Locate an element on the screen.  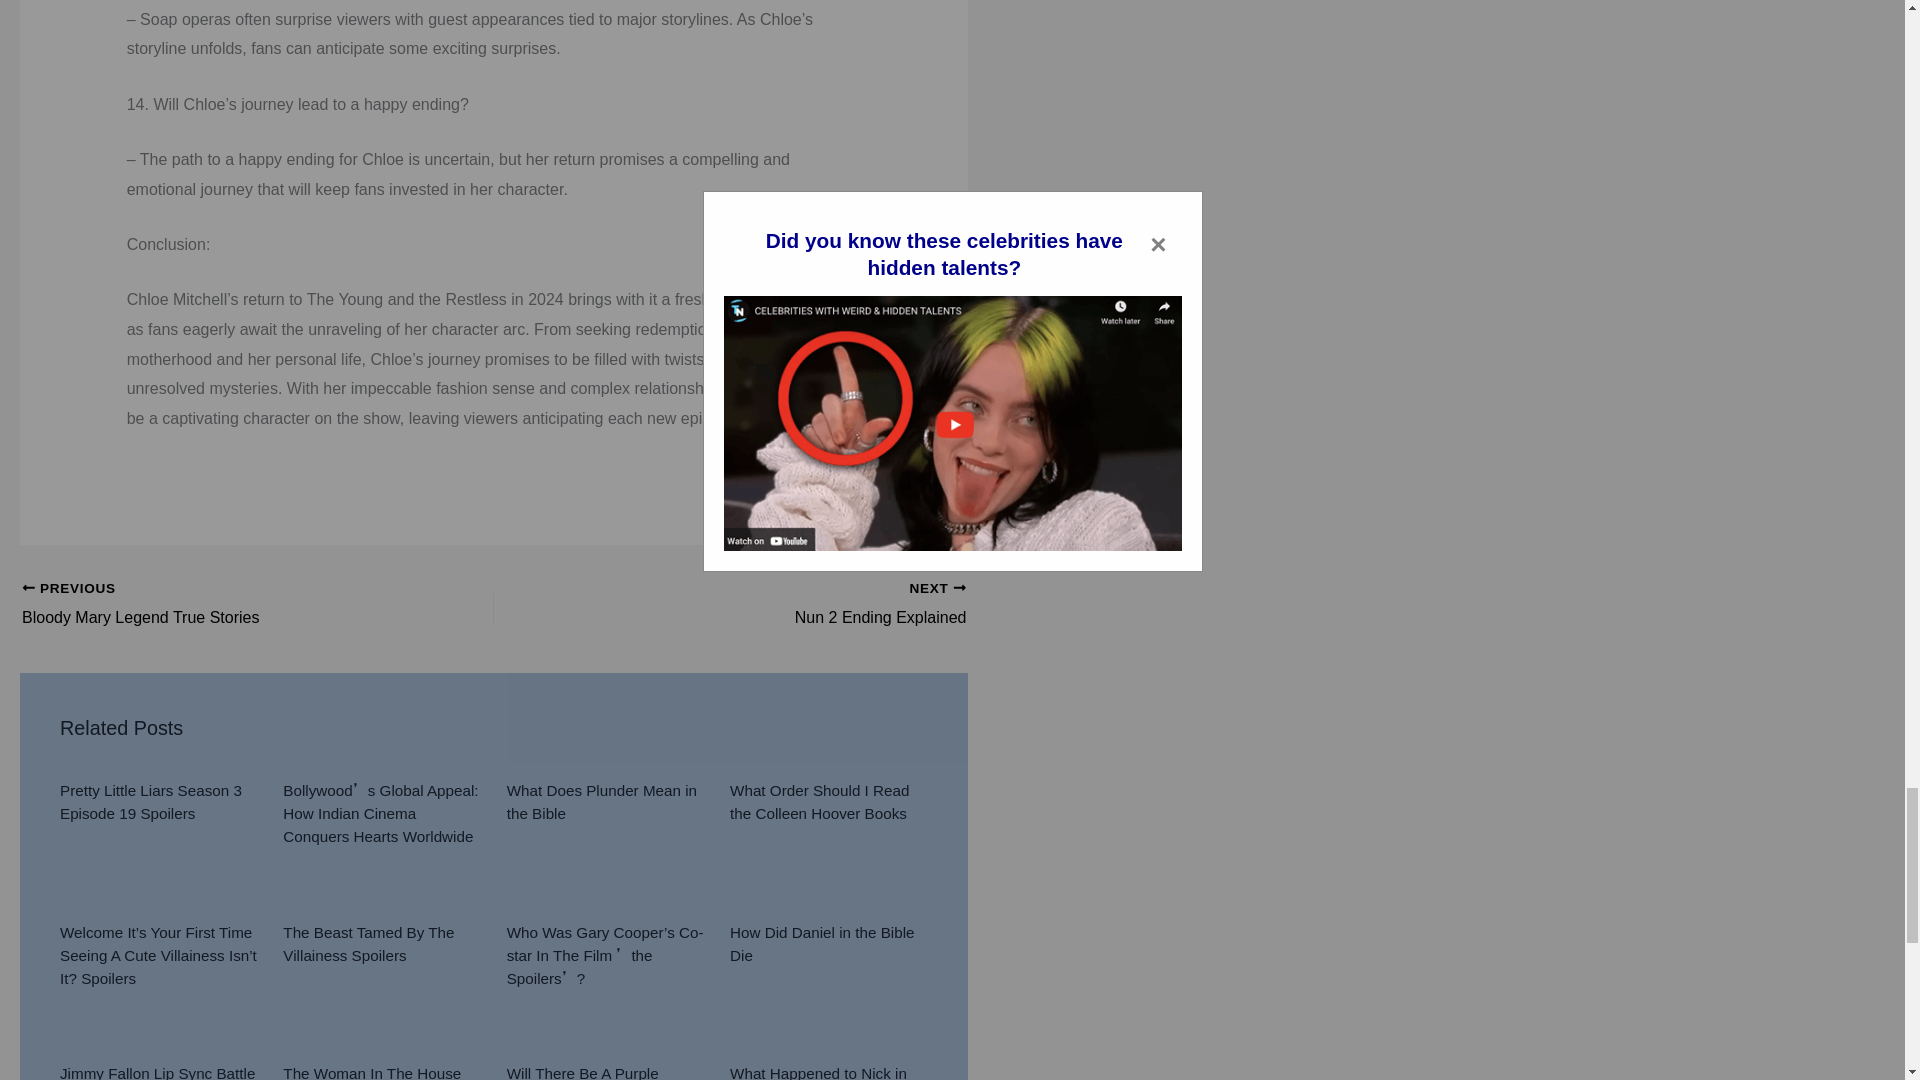
Bloody Mary Legend True Stories is located at coordinates (211, 604).